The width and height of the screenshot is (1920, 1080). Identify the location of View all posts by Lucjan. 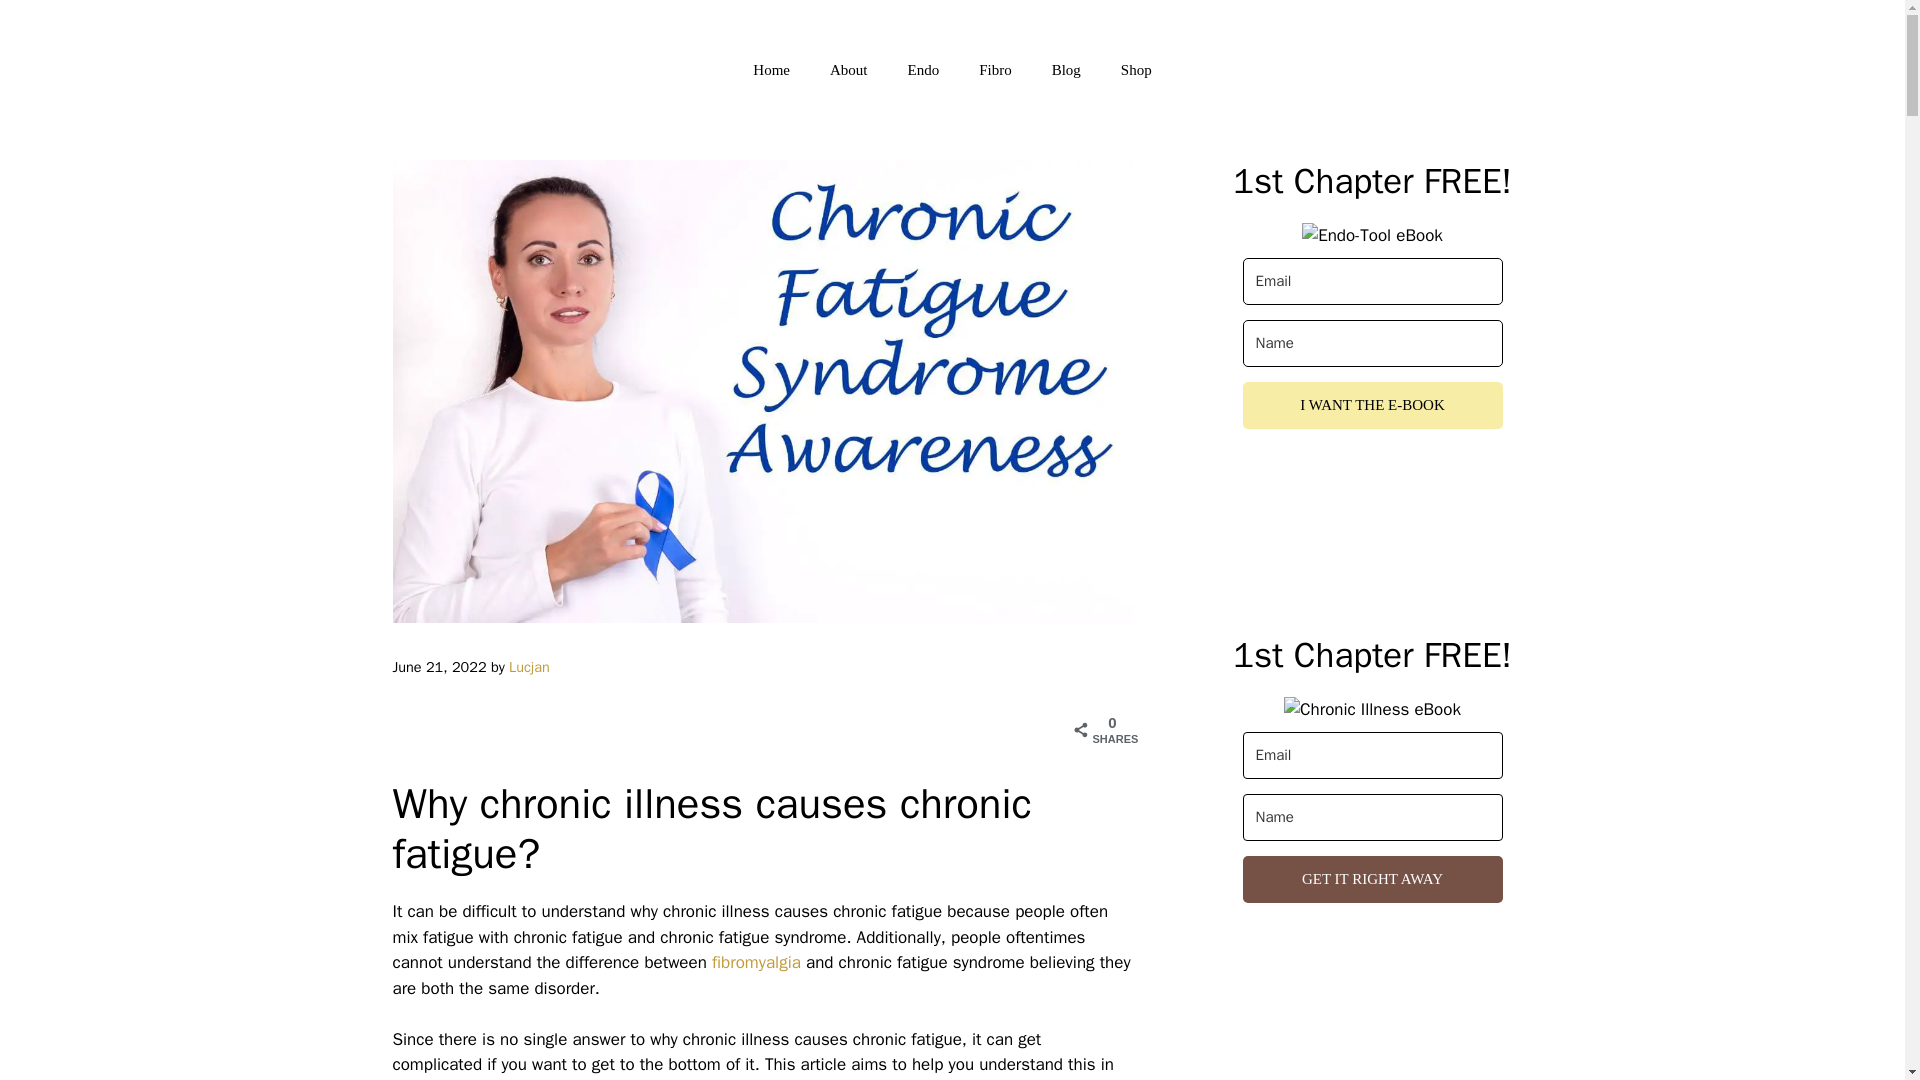
(528, 666).